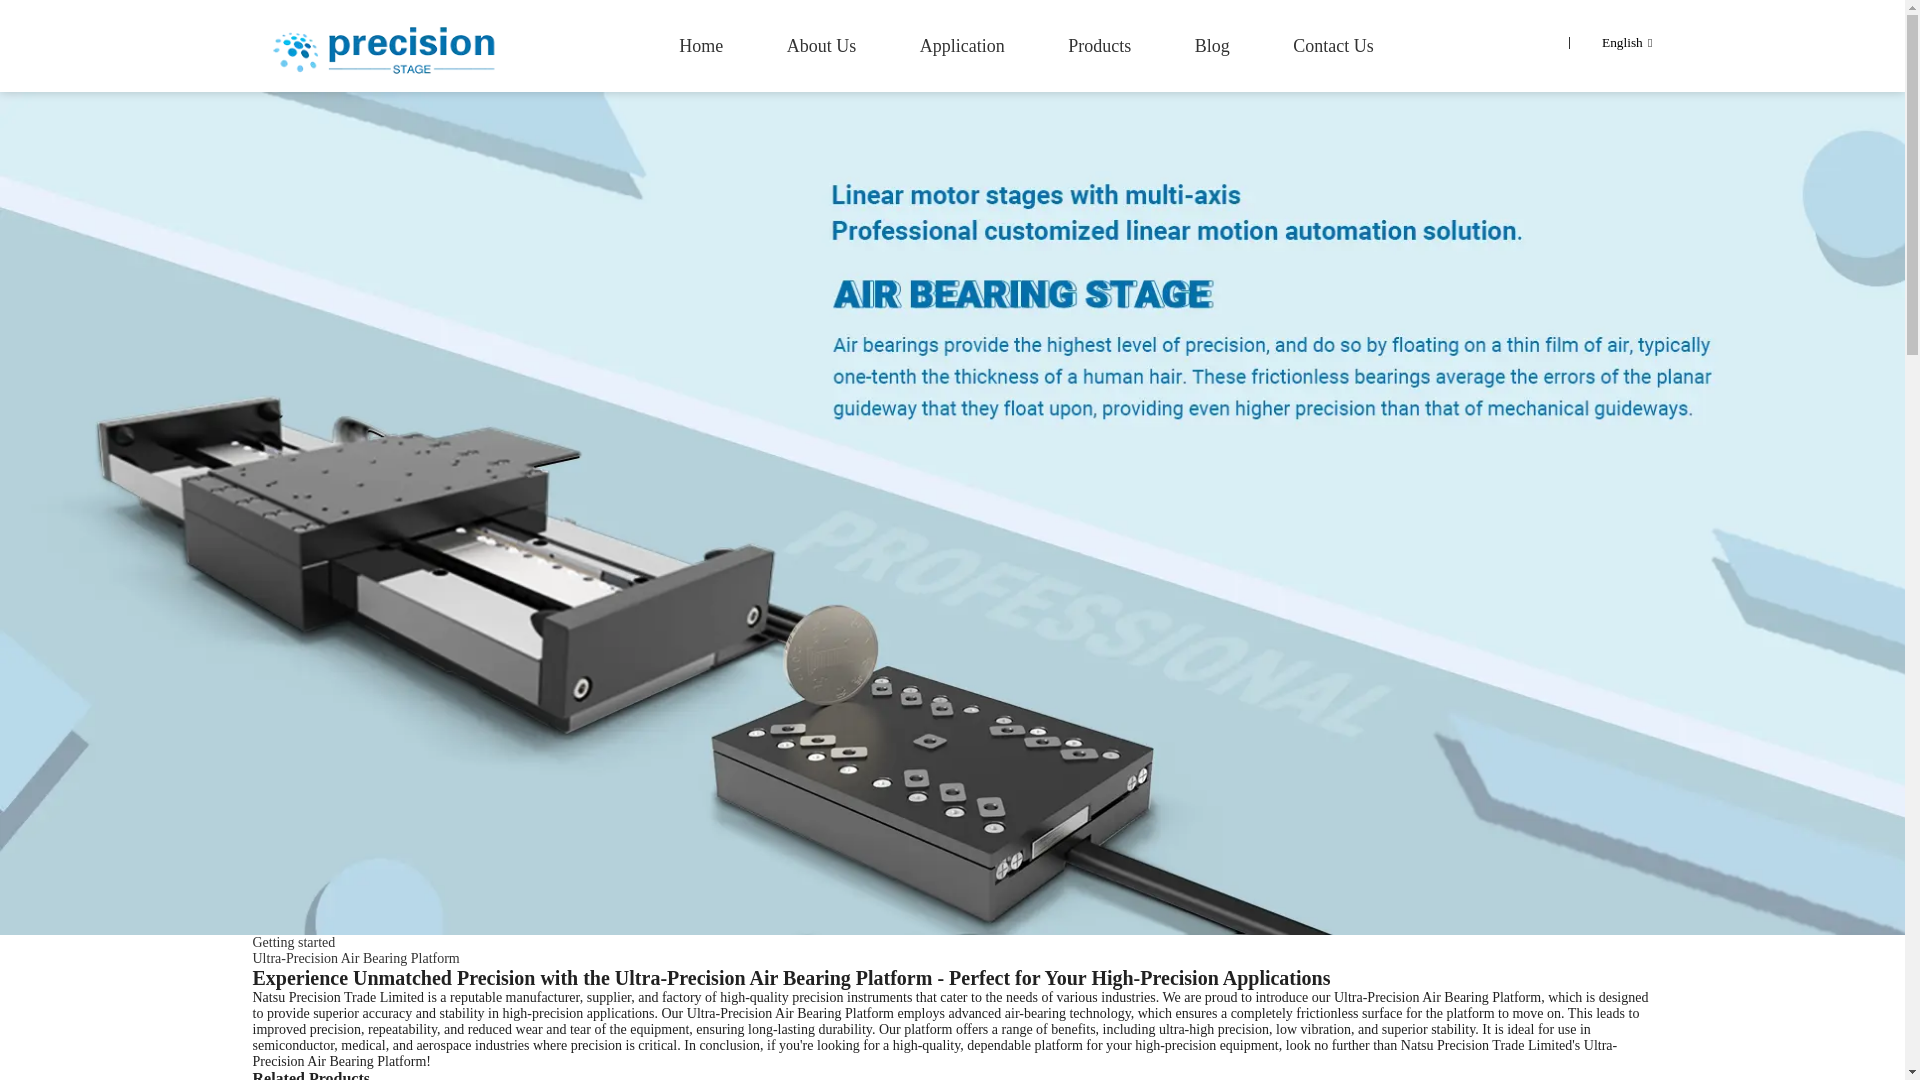 The image size is (1920, 1080). I want to click on Getting started, so click(292, 942).